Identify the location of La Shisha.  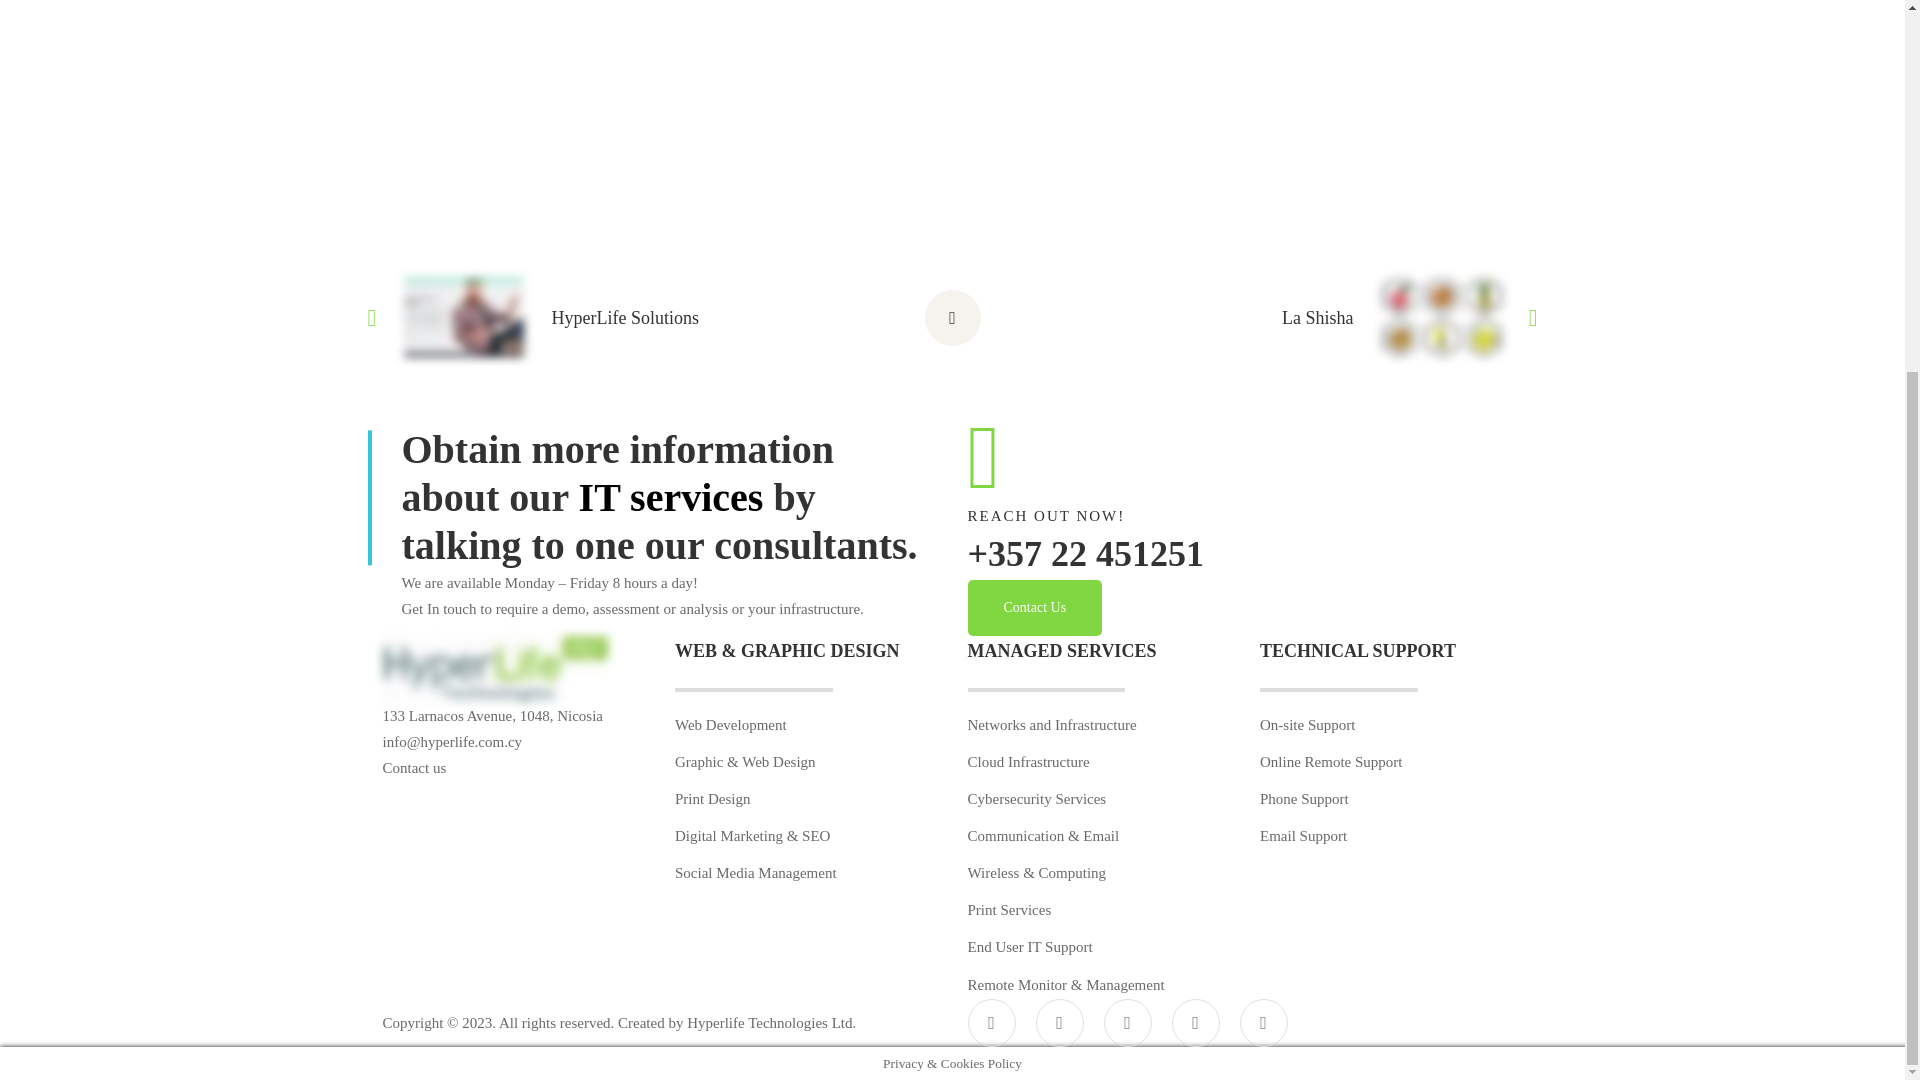
(1322, 317).